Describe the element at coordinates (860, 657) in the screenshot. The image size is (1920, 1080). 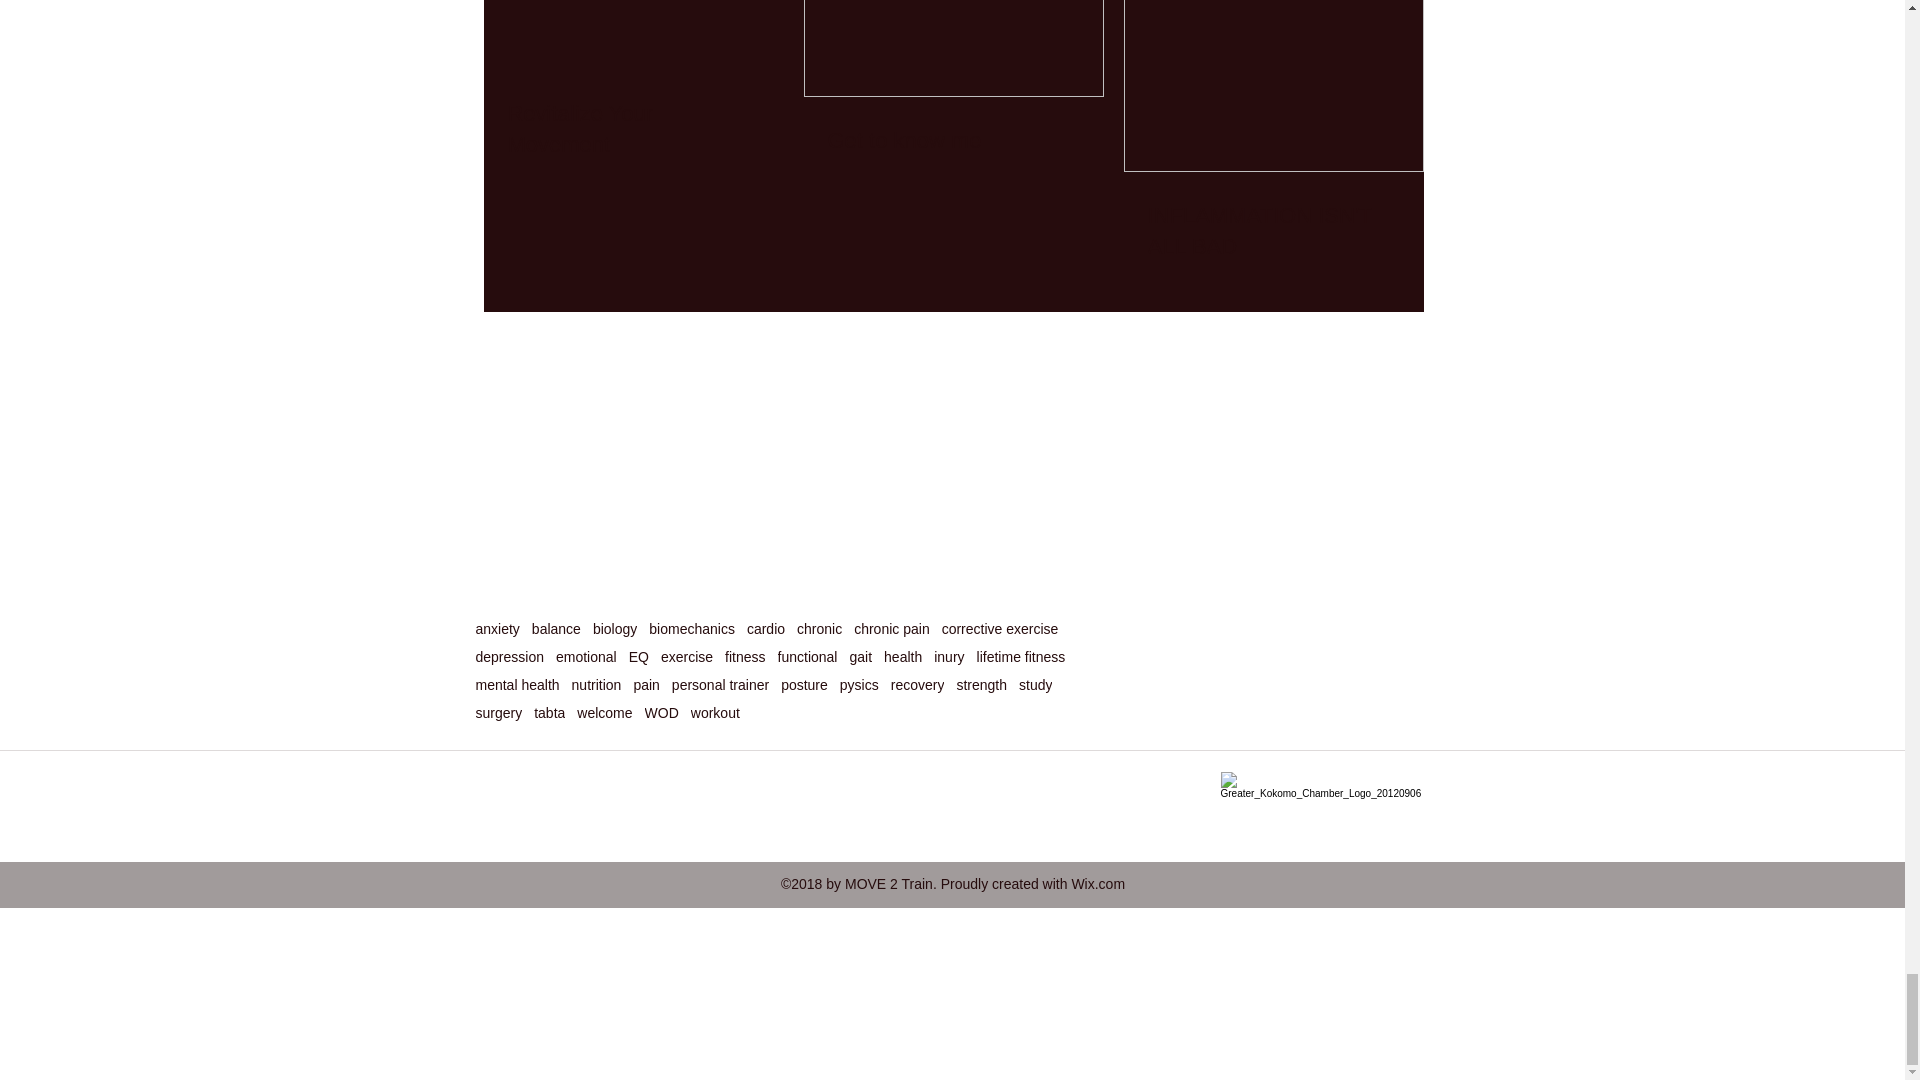
I see `gait` at that location.